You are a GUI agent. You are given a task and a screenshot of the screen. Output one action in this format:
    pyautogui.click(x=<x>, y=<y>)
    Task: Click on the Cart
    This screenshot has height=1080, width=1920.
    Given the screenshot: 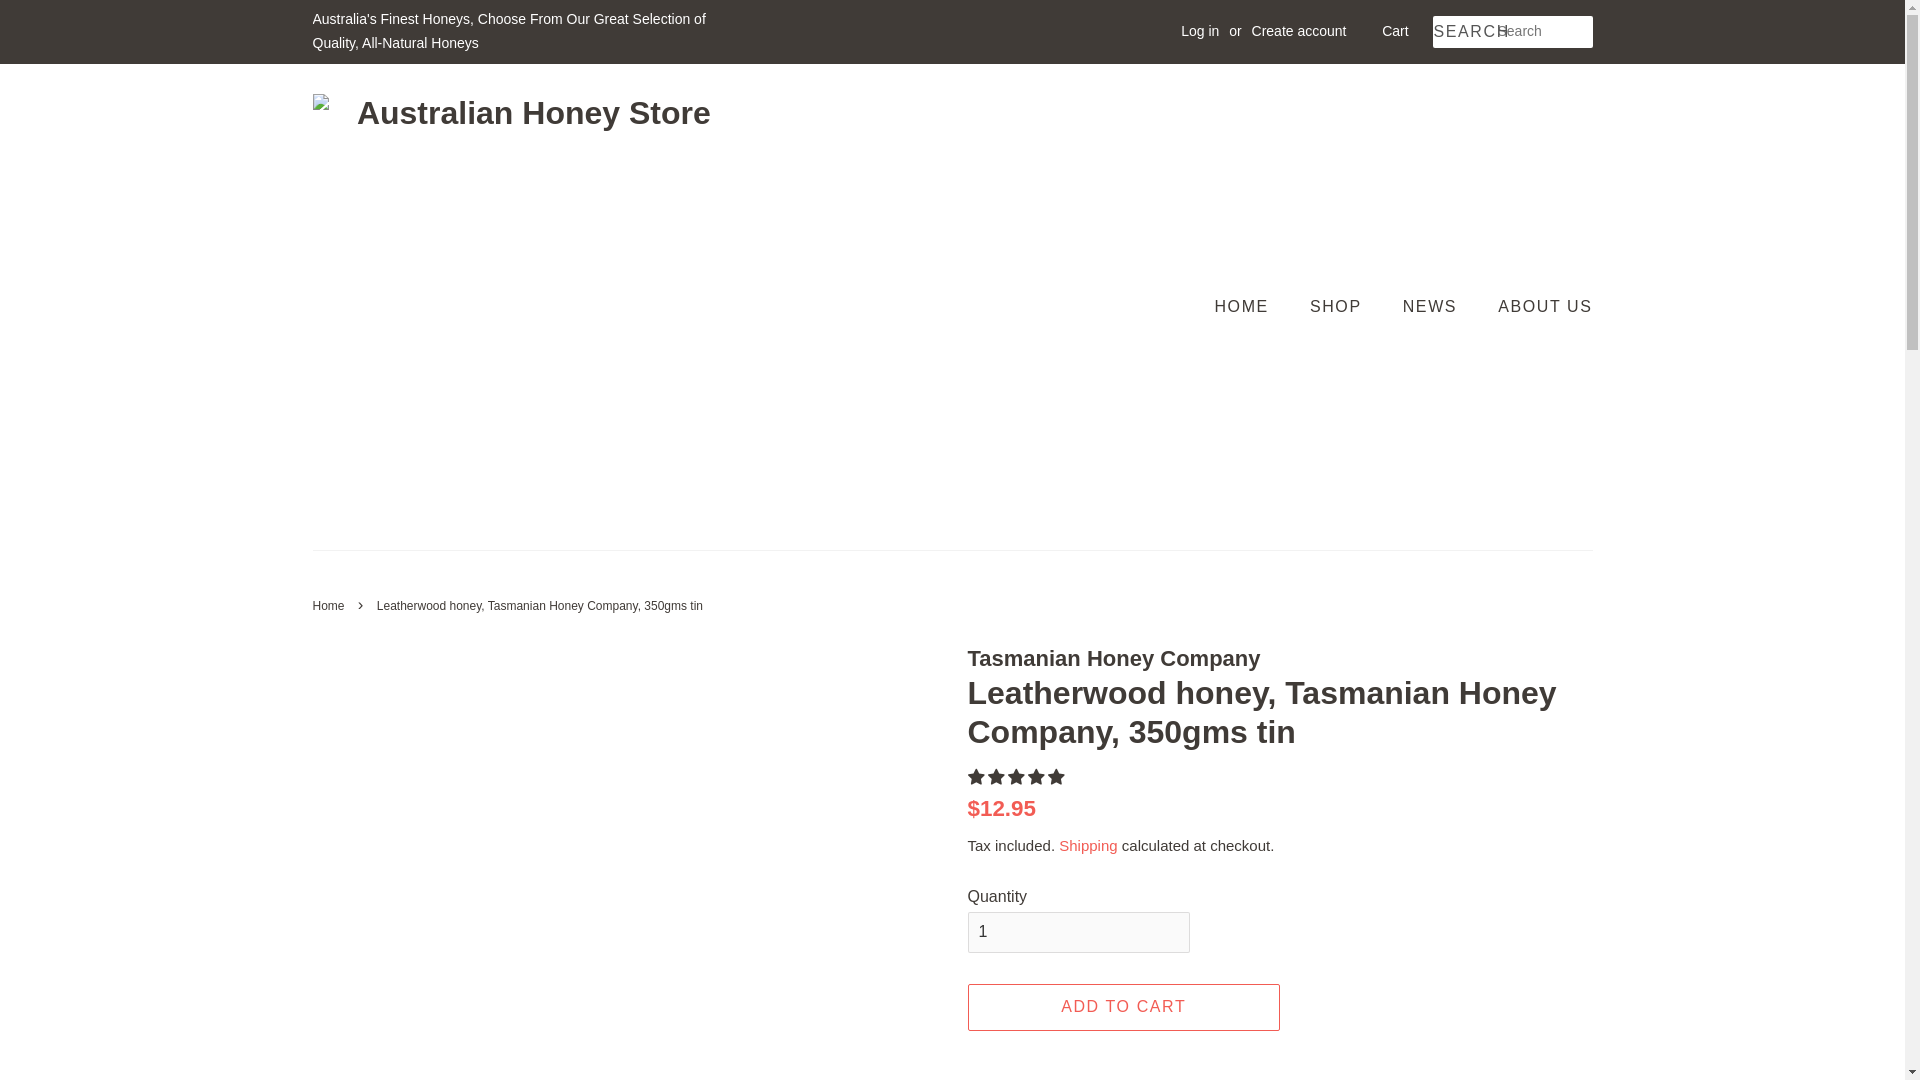 What is the action you would take?
    pyautogui.click(x=1394, y=32)
    